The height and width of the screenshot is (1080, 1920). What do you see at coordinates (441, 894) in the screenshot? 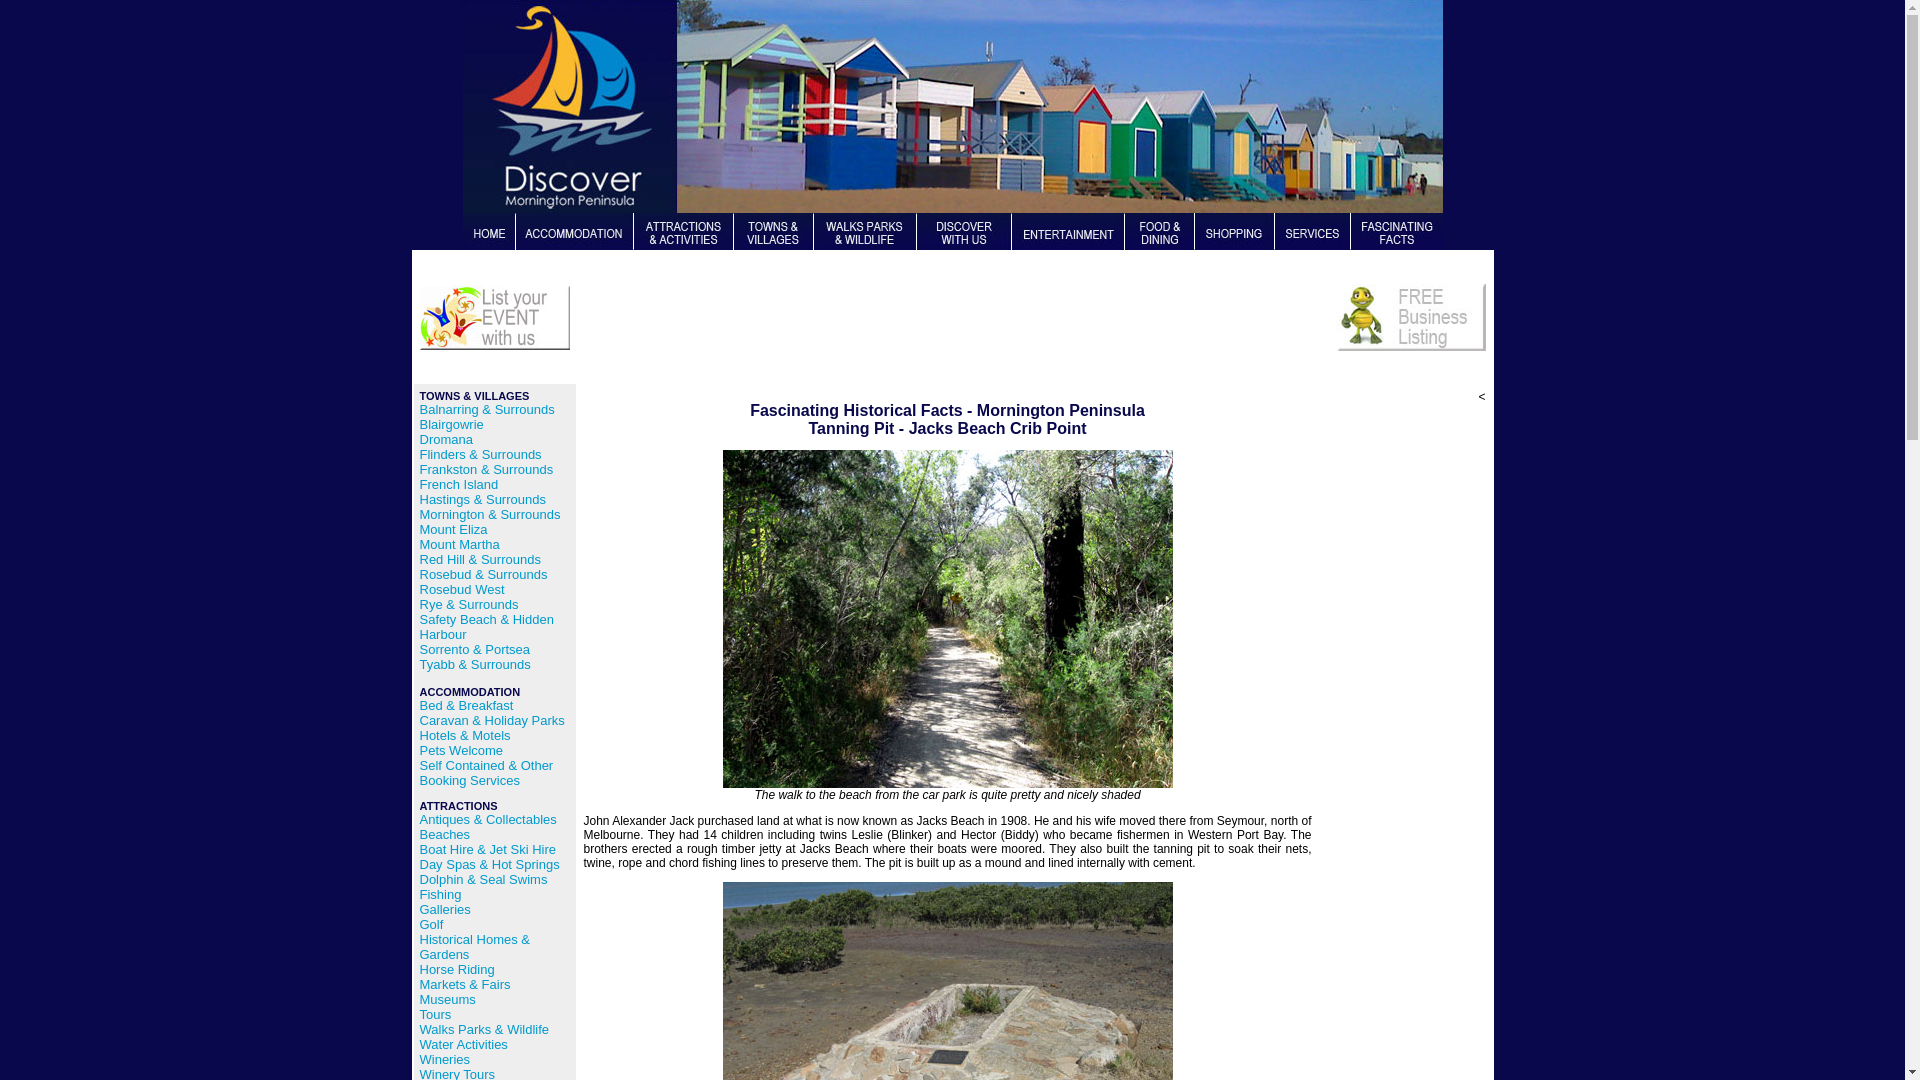
I see `Fishing` at bounding box center [441, 894].